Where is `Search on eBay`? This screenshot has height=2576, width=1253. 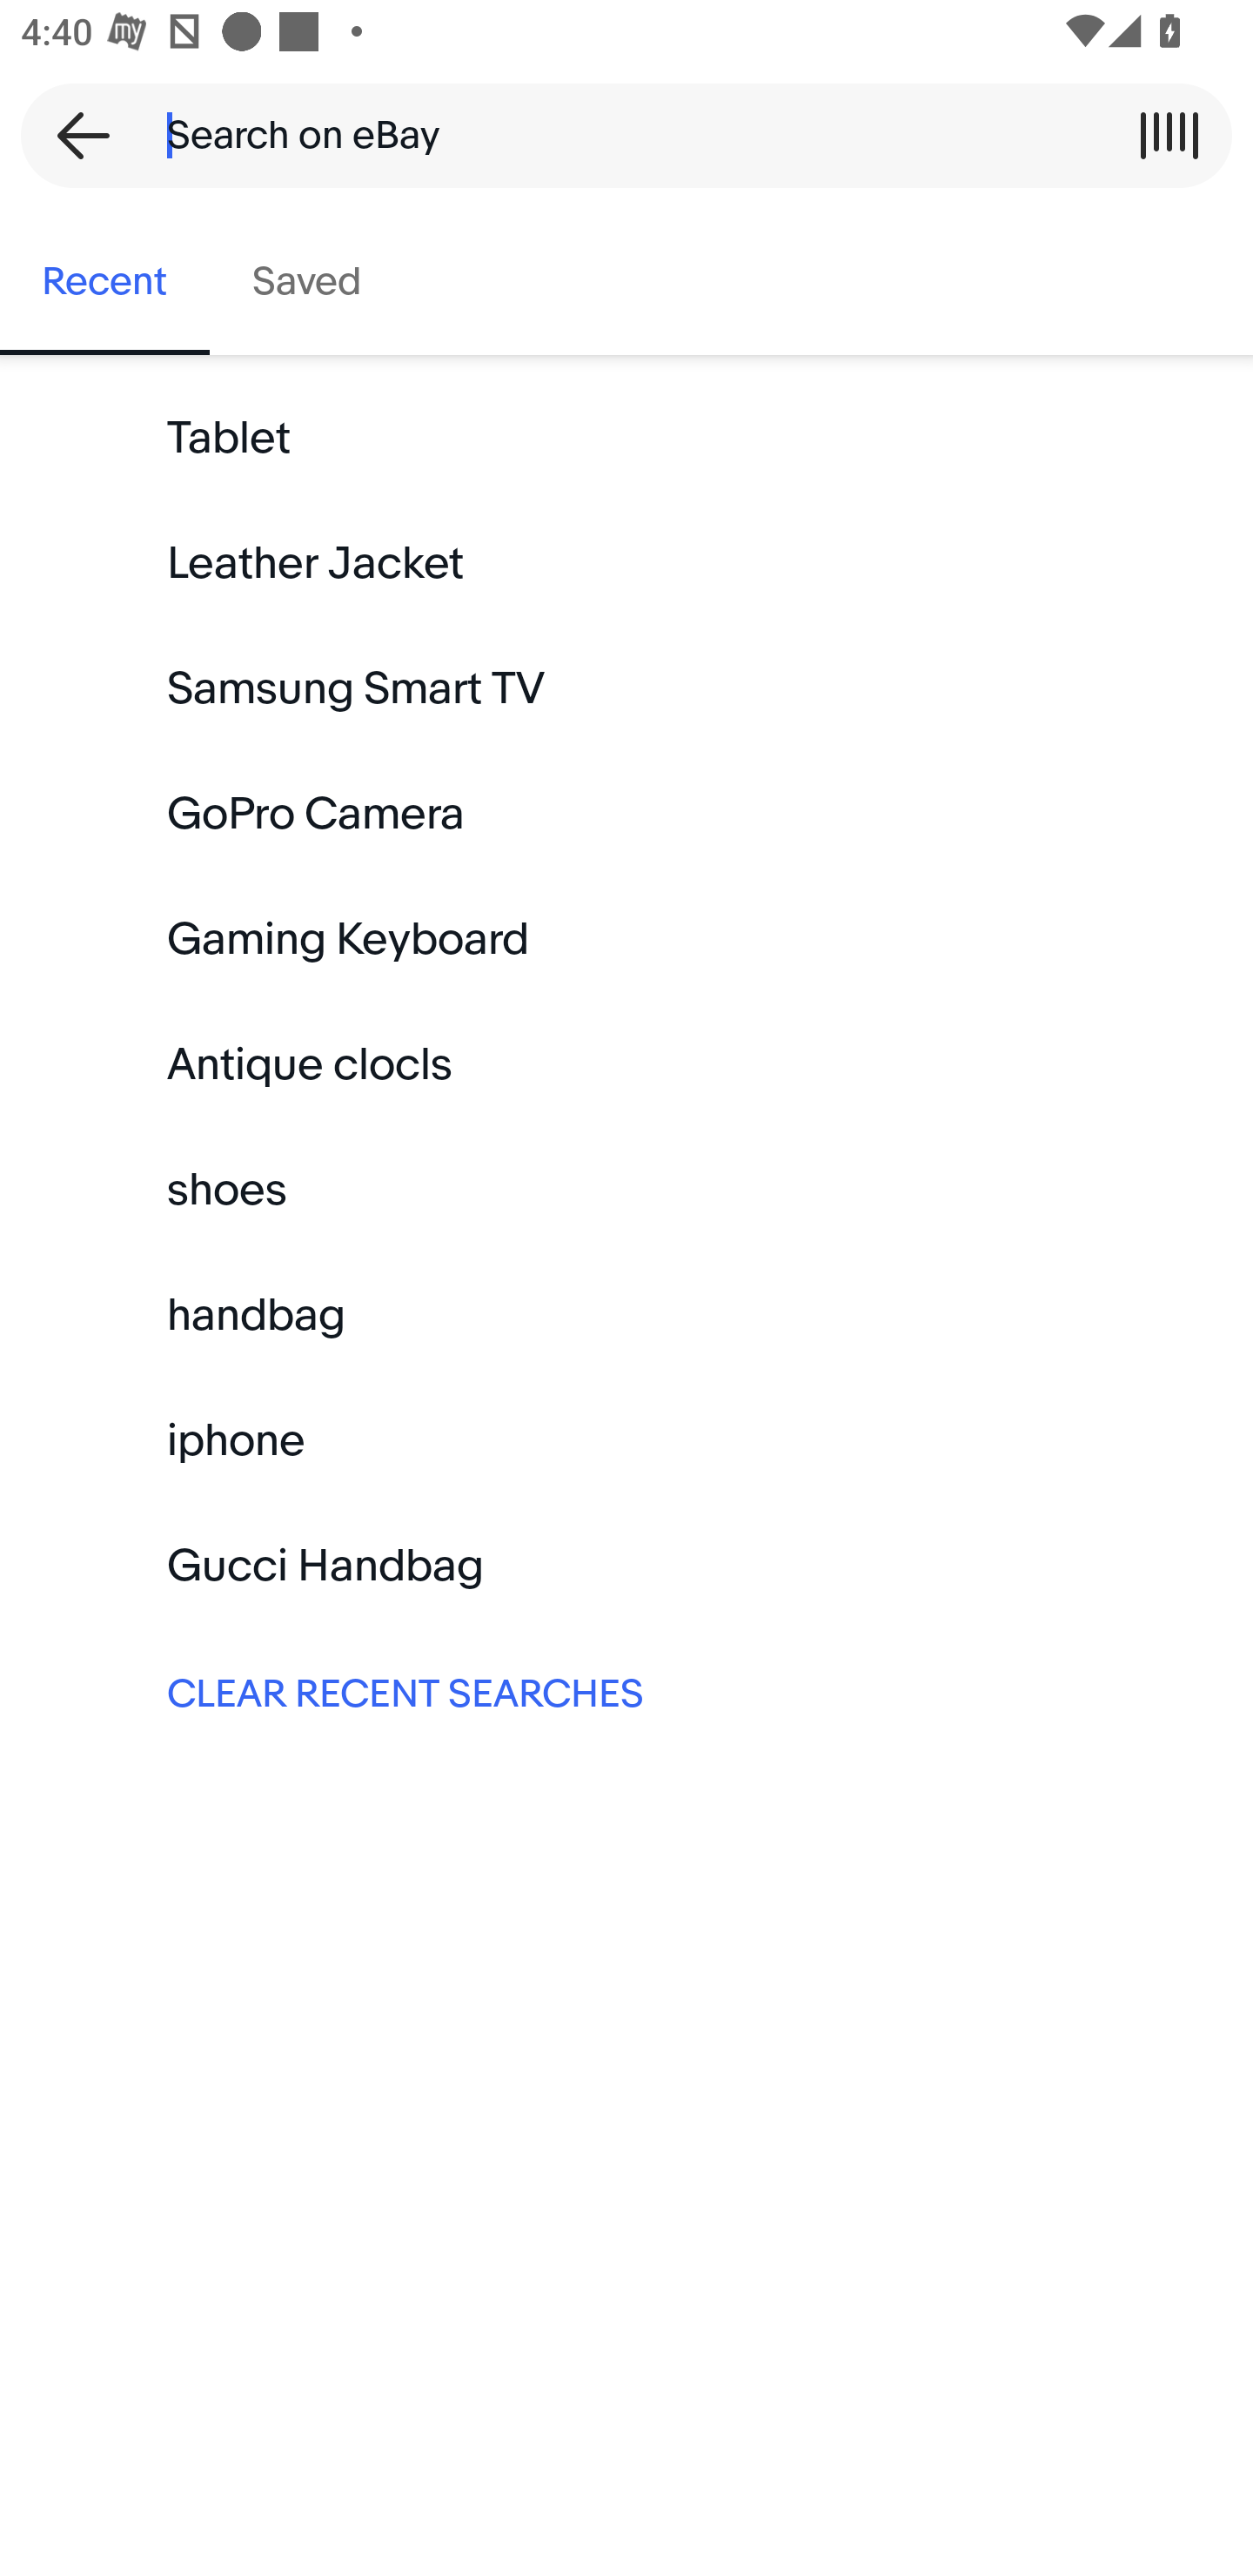
Search on eBay is located at coordinates (616, 135).